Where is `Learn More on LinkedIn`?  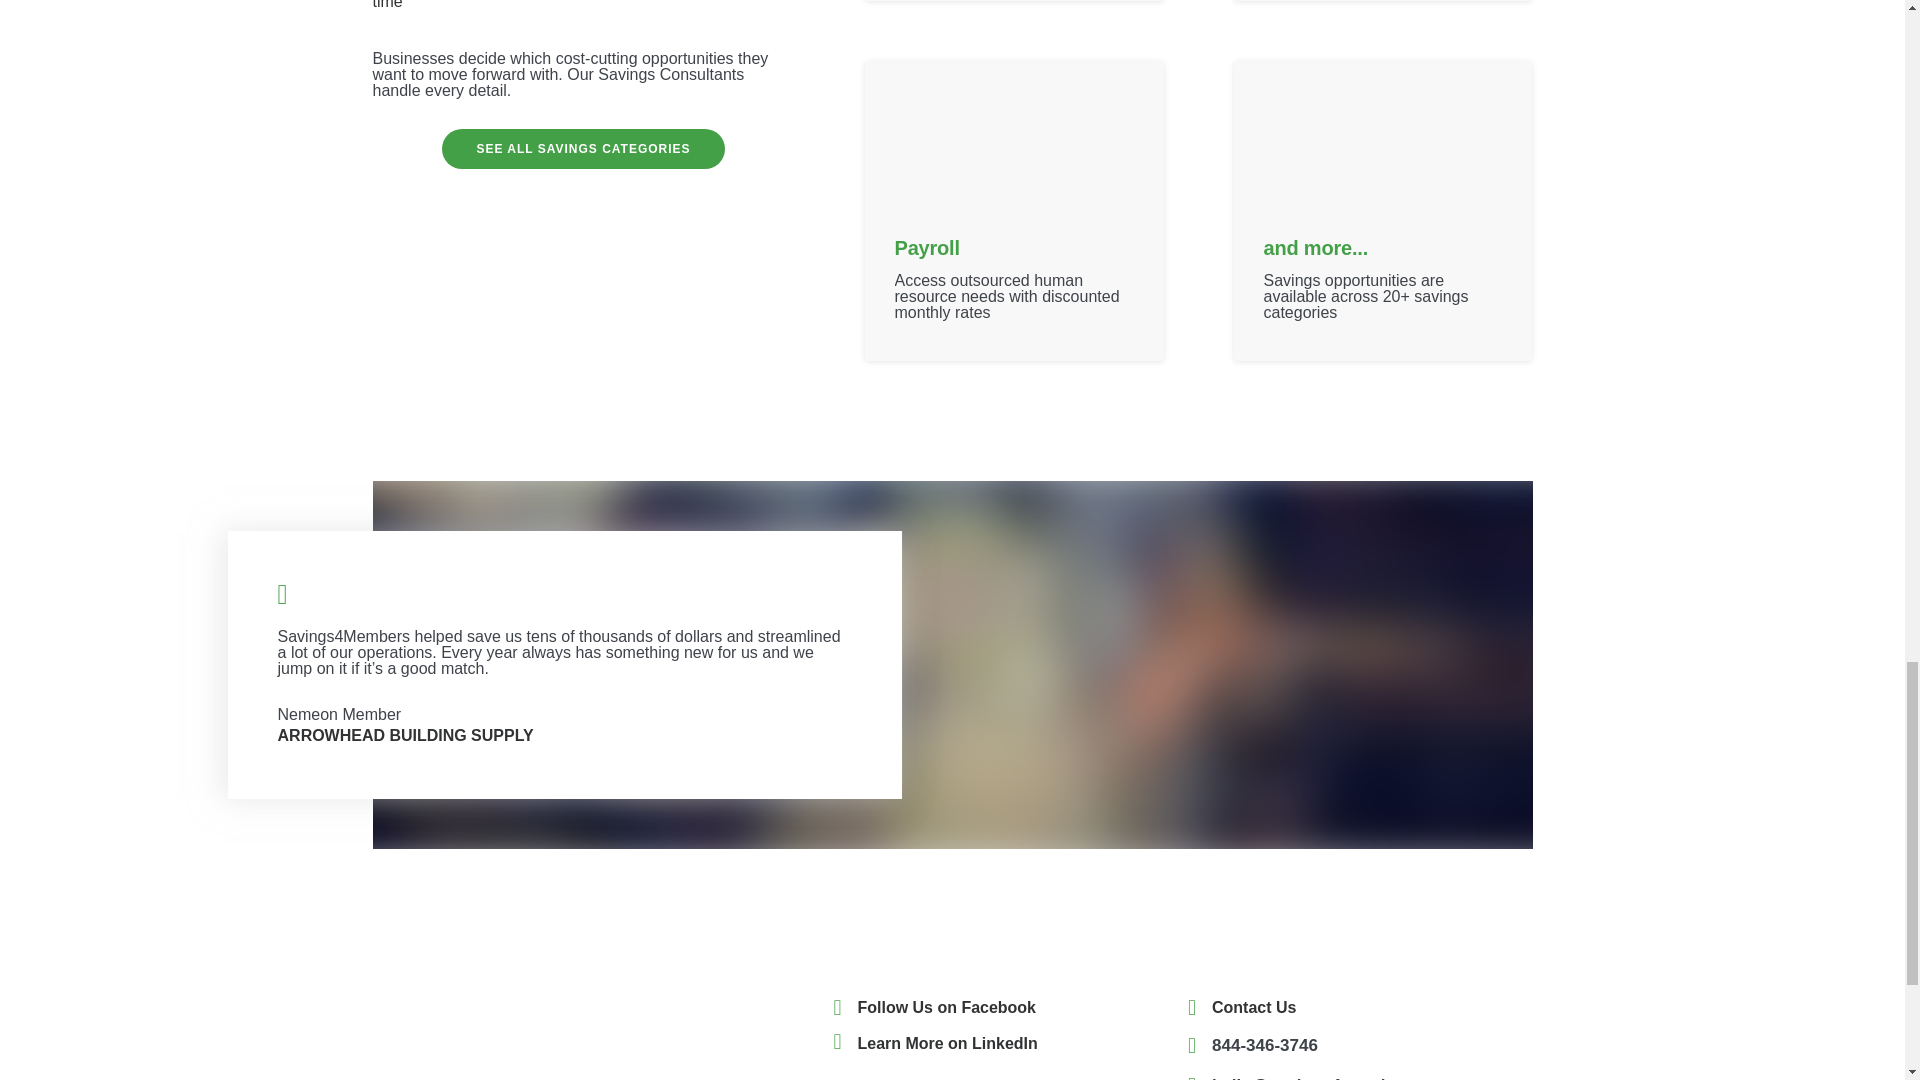
Learn More on LinkedIn is located at coordinates (948, 1042).